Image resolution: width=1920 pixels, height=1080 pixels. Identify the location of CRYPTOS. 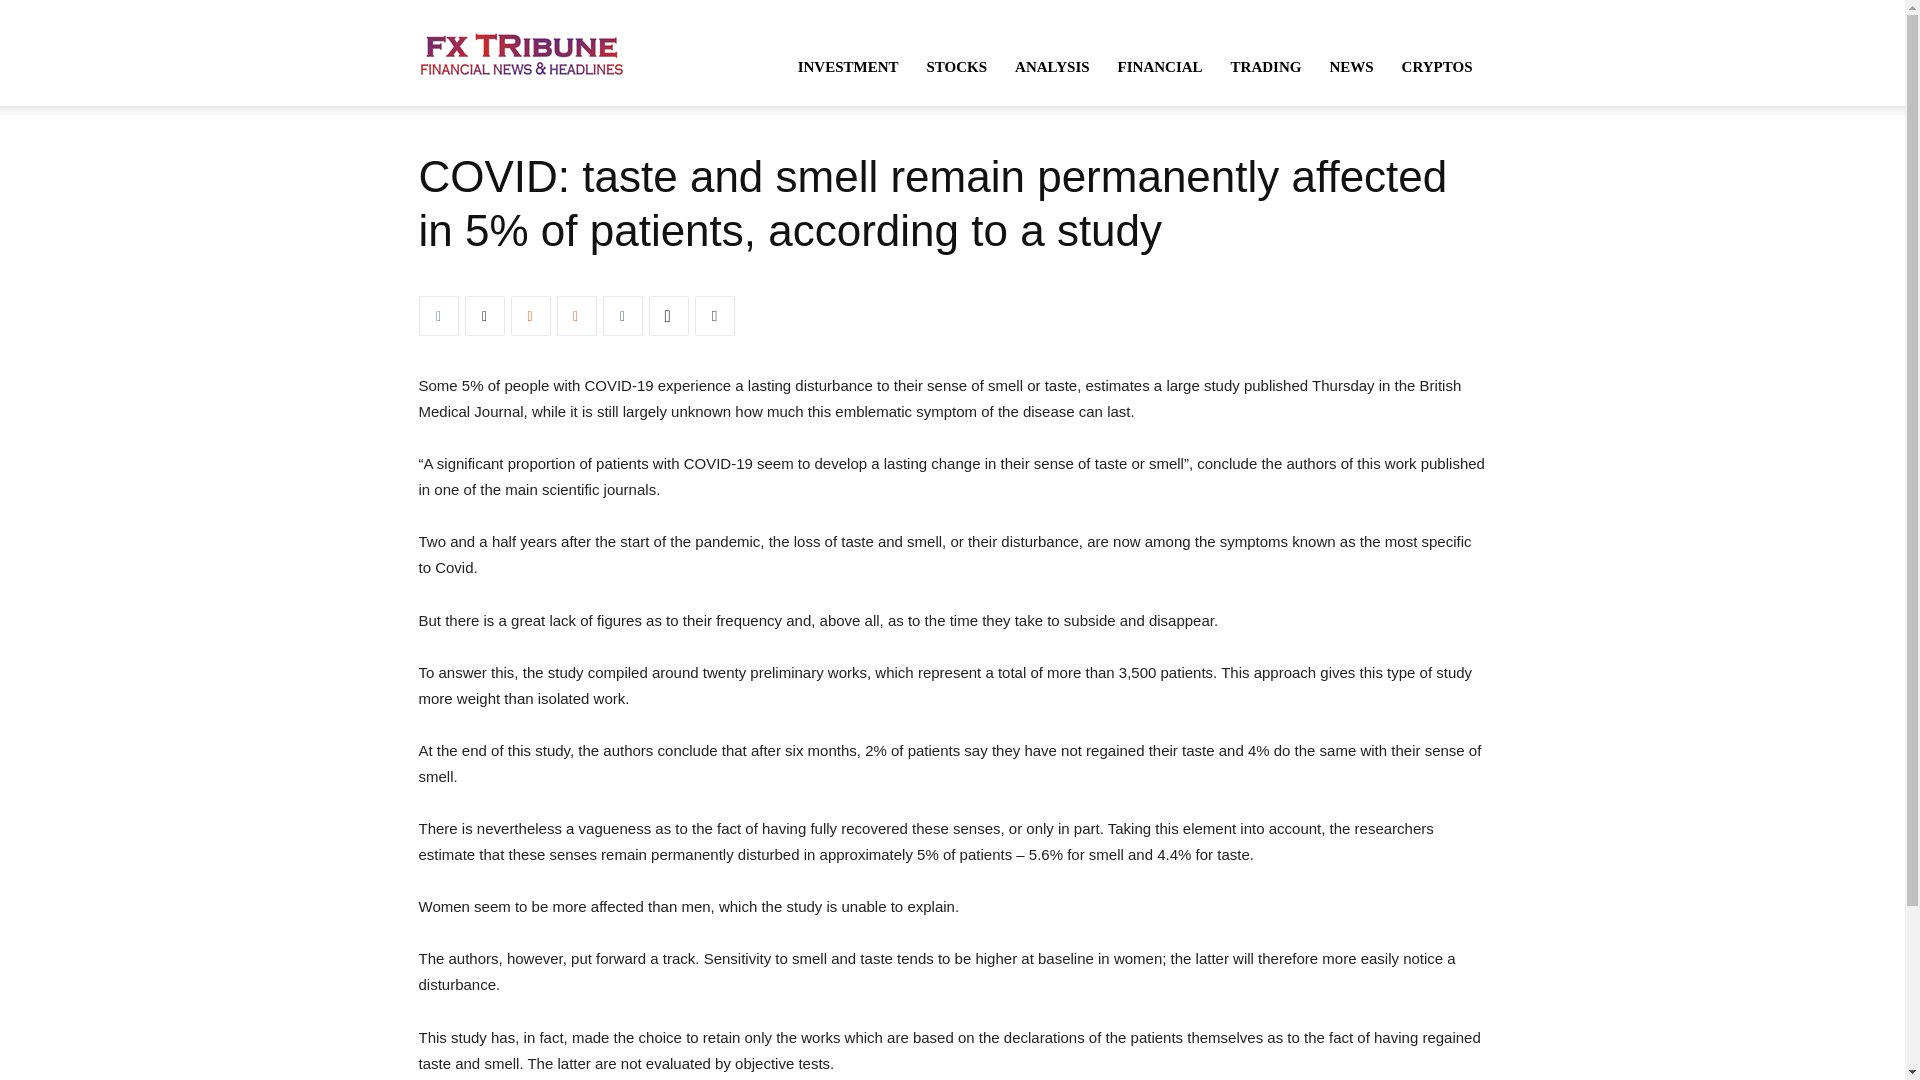
(1437, 66).